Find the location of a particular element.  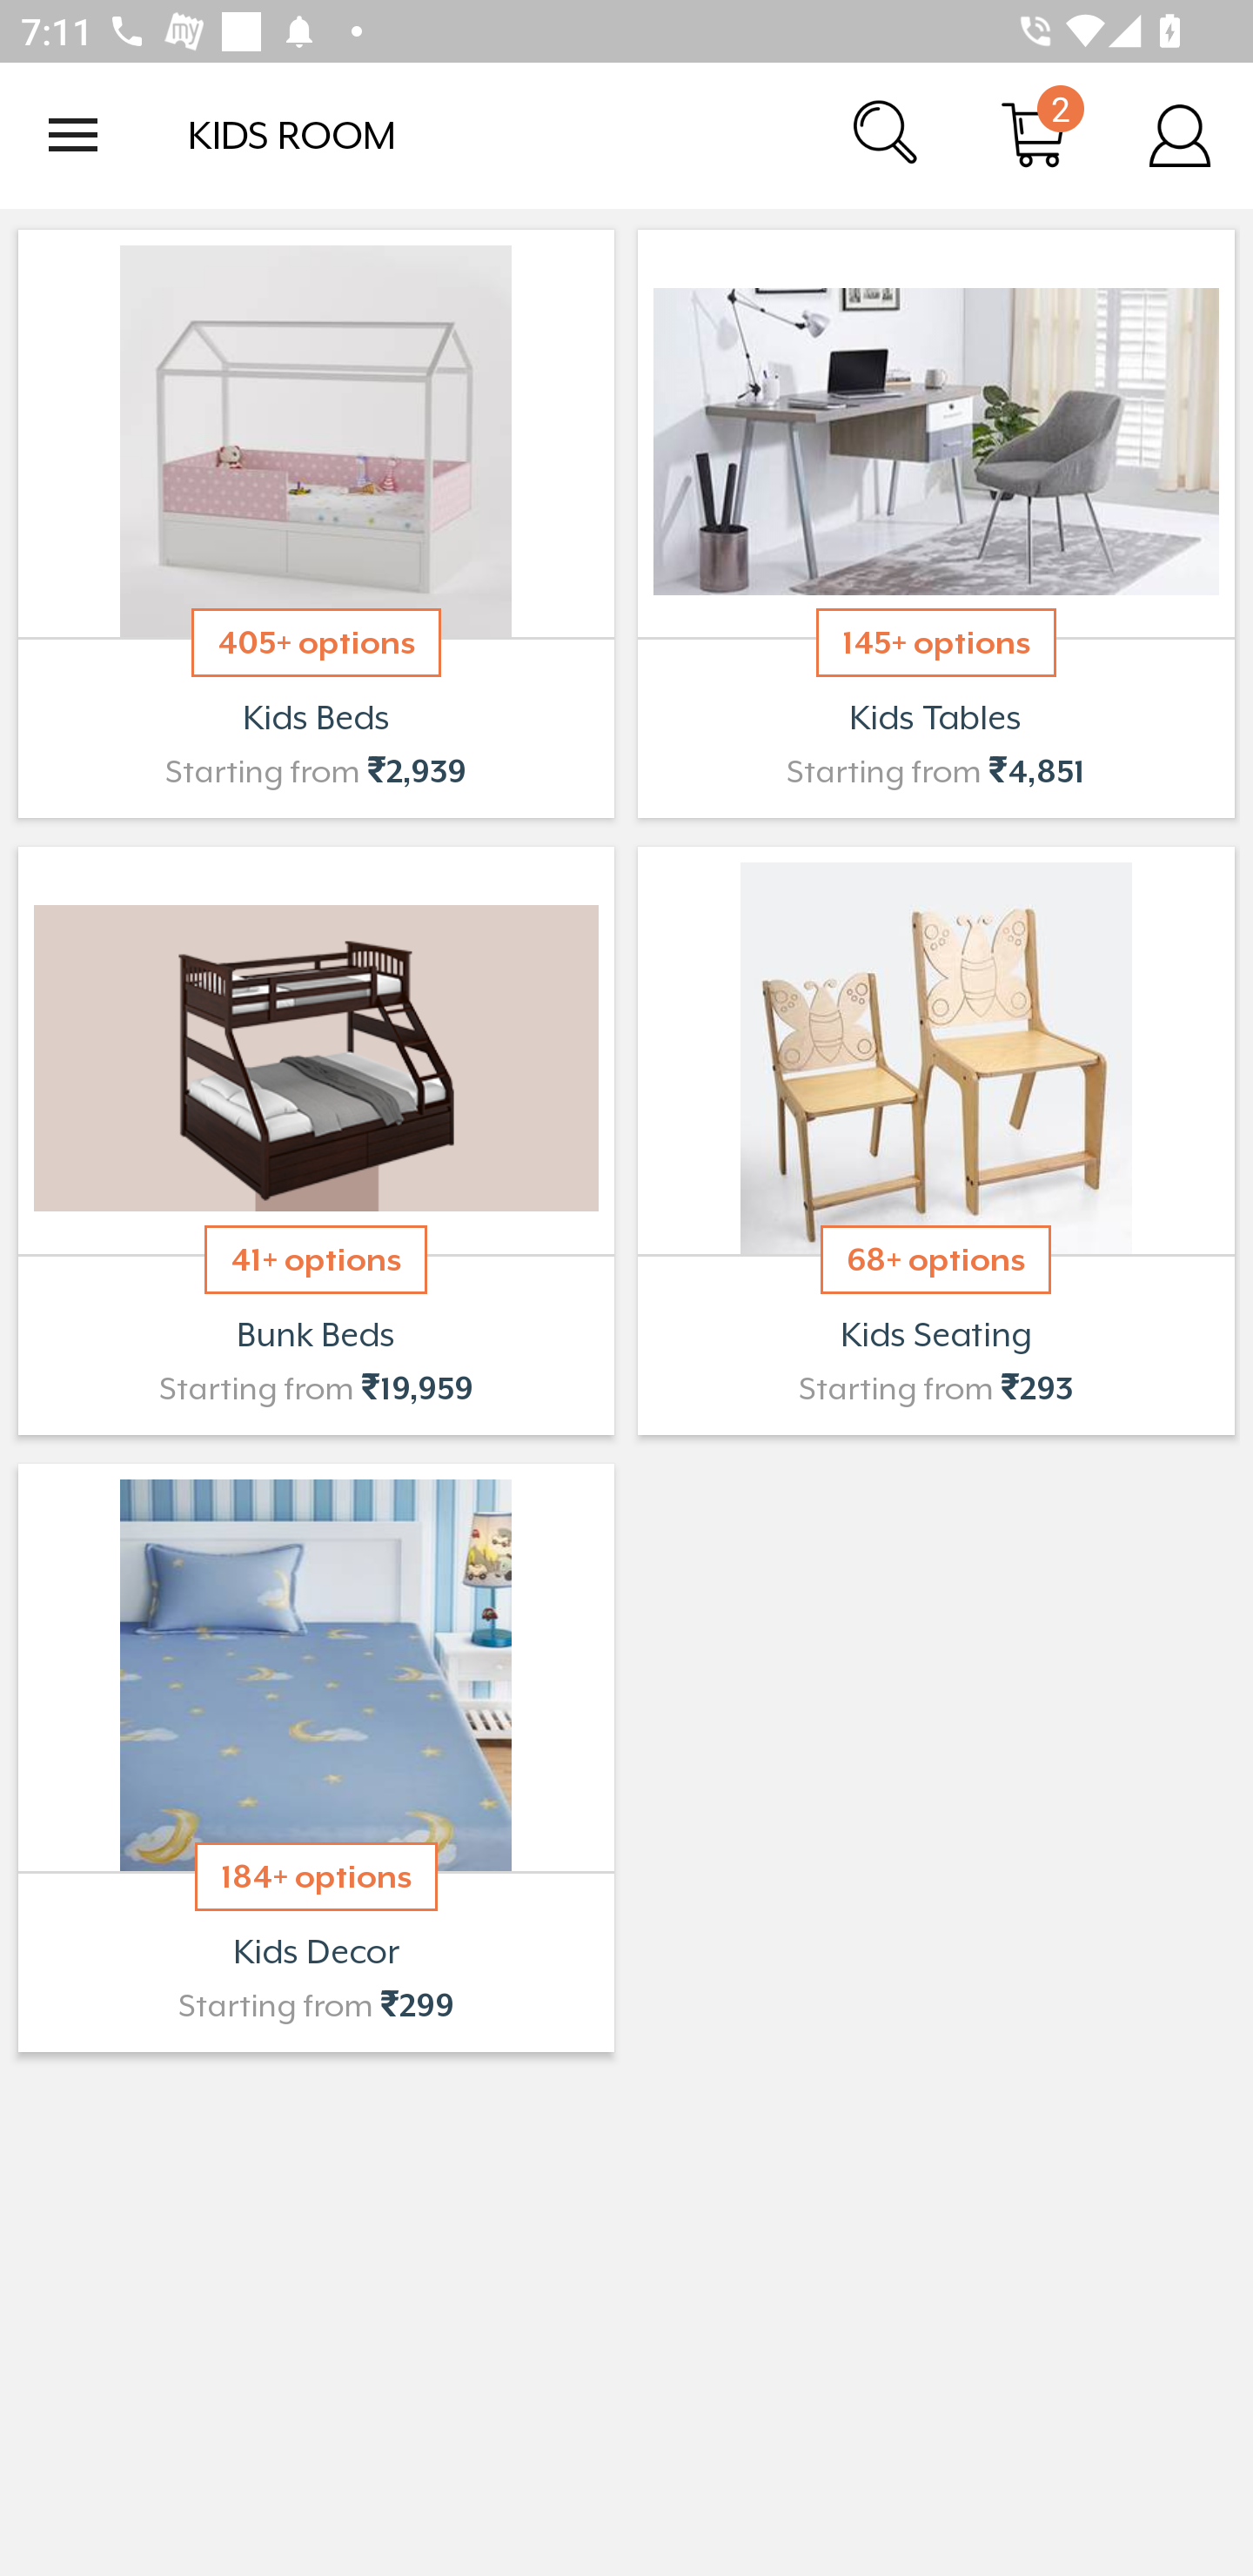

145+ options Kids Tables Starting from  ₹4,851 is located at coordinates (936, 524).